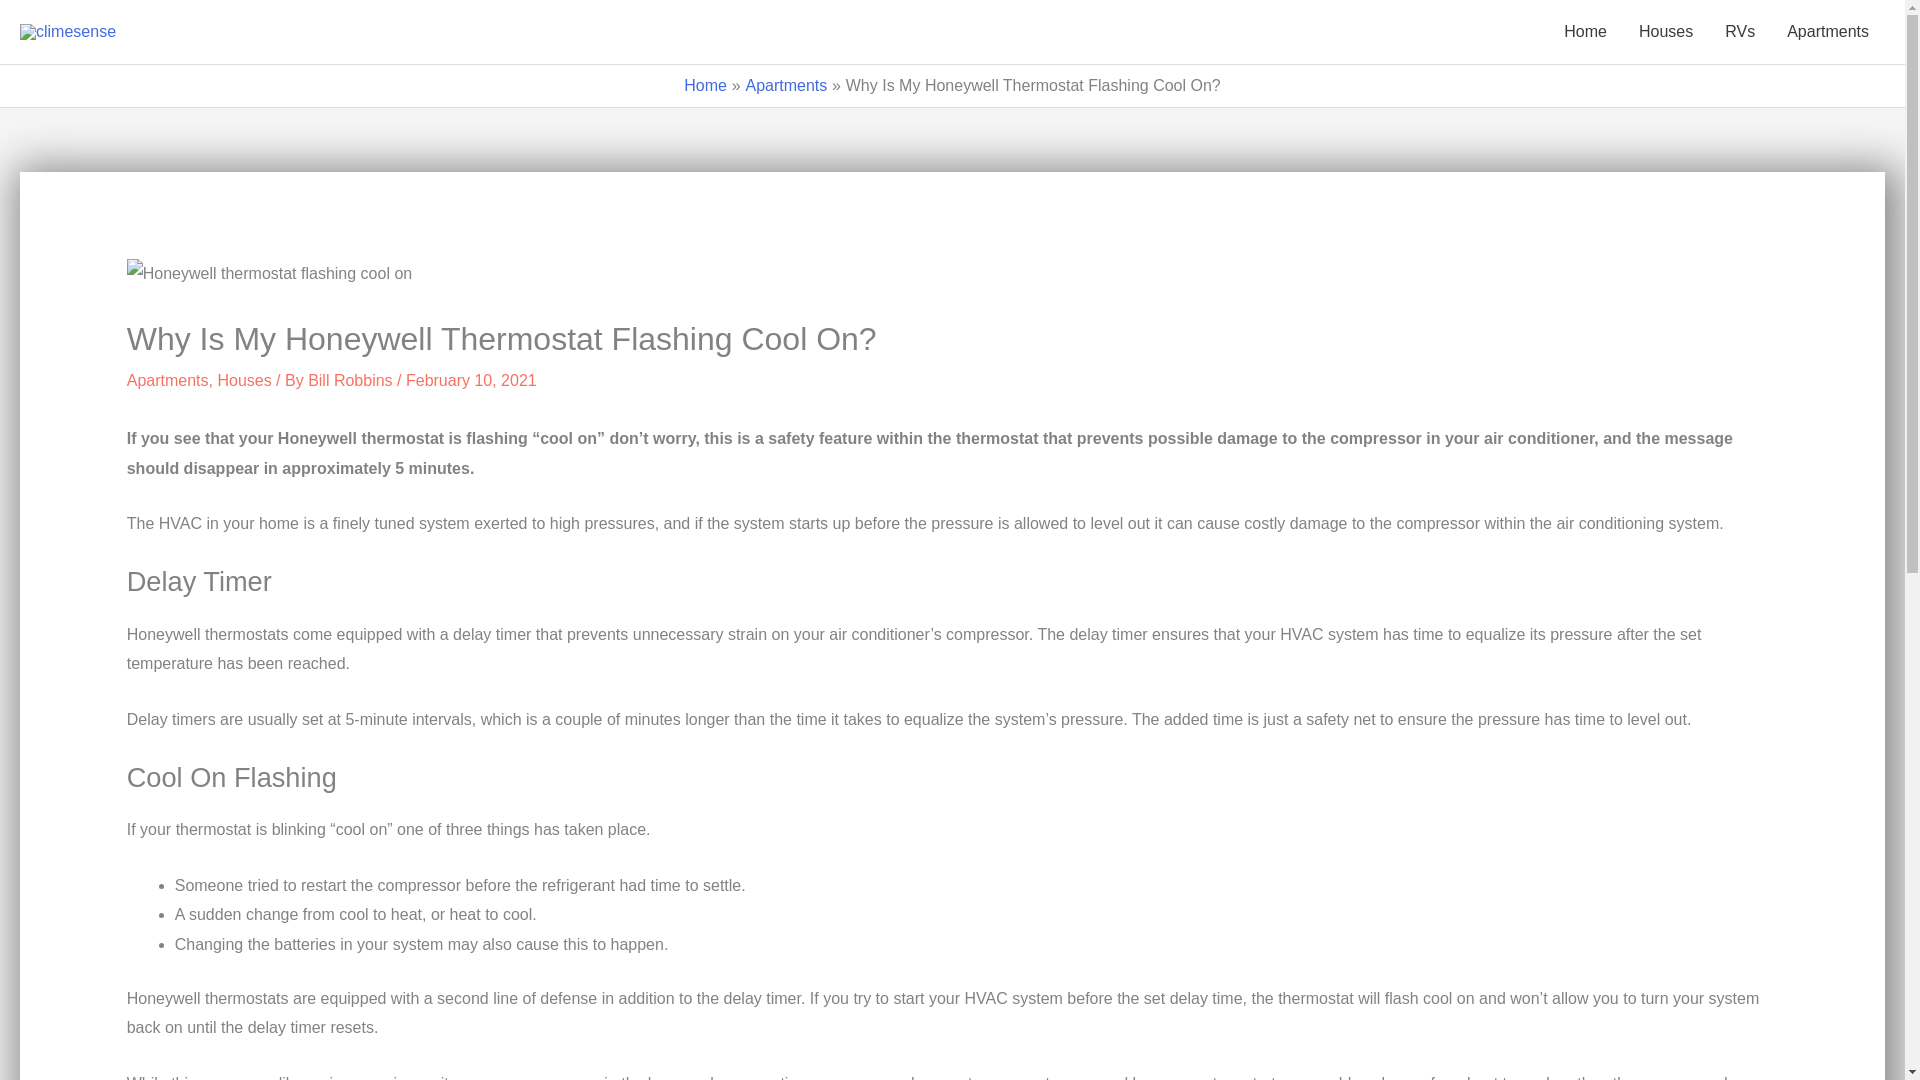  I want to click on View all posts by Bill Robbins, so click(349, 380).